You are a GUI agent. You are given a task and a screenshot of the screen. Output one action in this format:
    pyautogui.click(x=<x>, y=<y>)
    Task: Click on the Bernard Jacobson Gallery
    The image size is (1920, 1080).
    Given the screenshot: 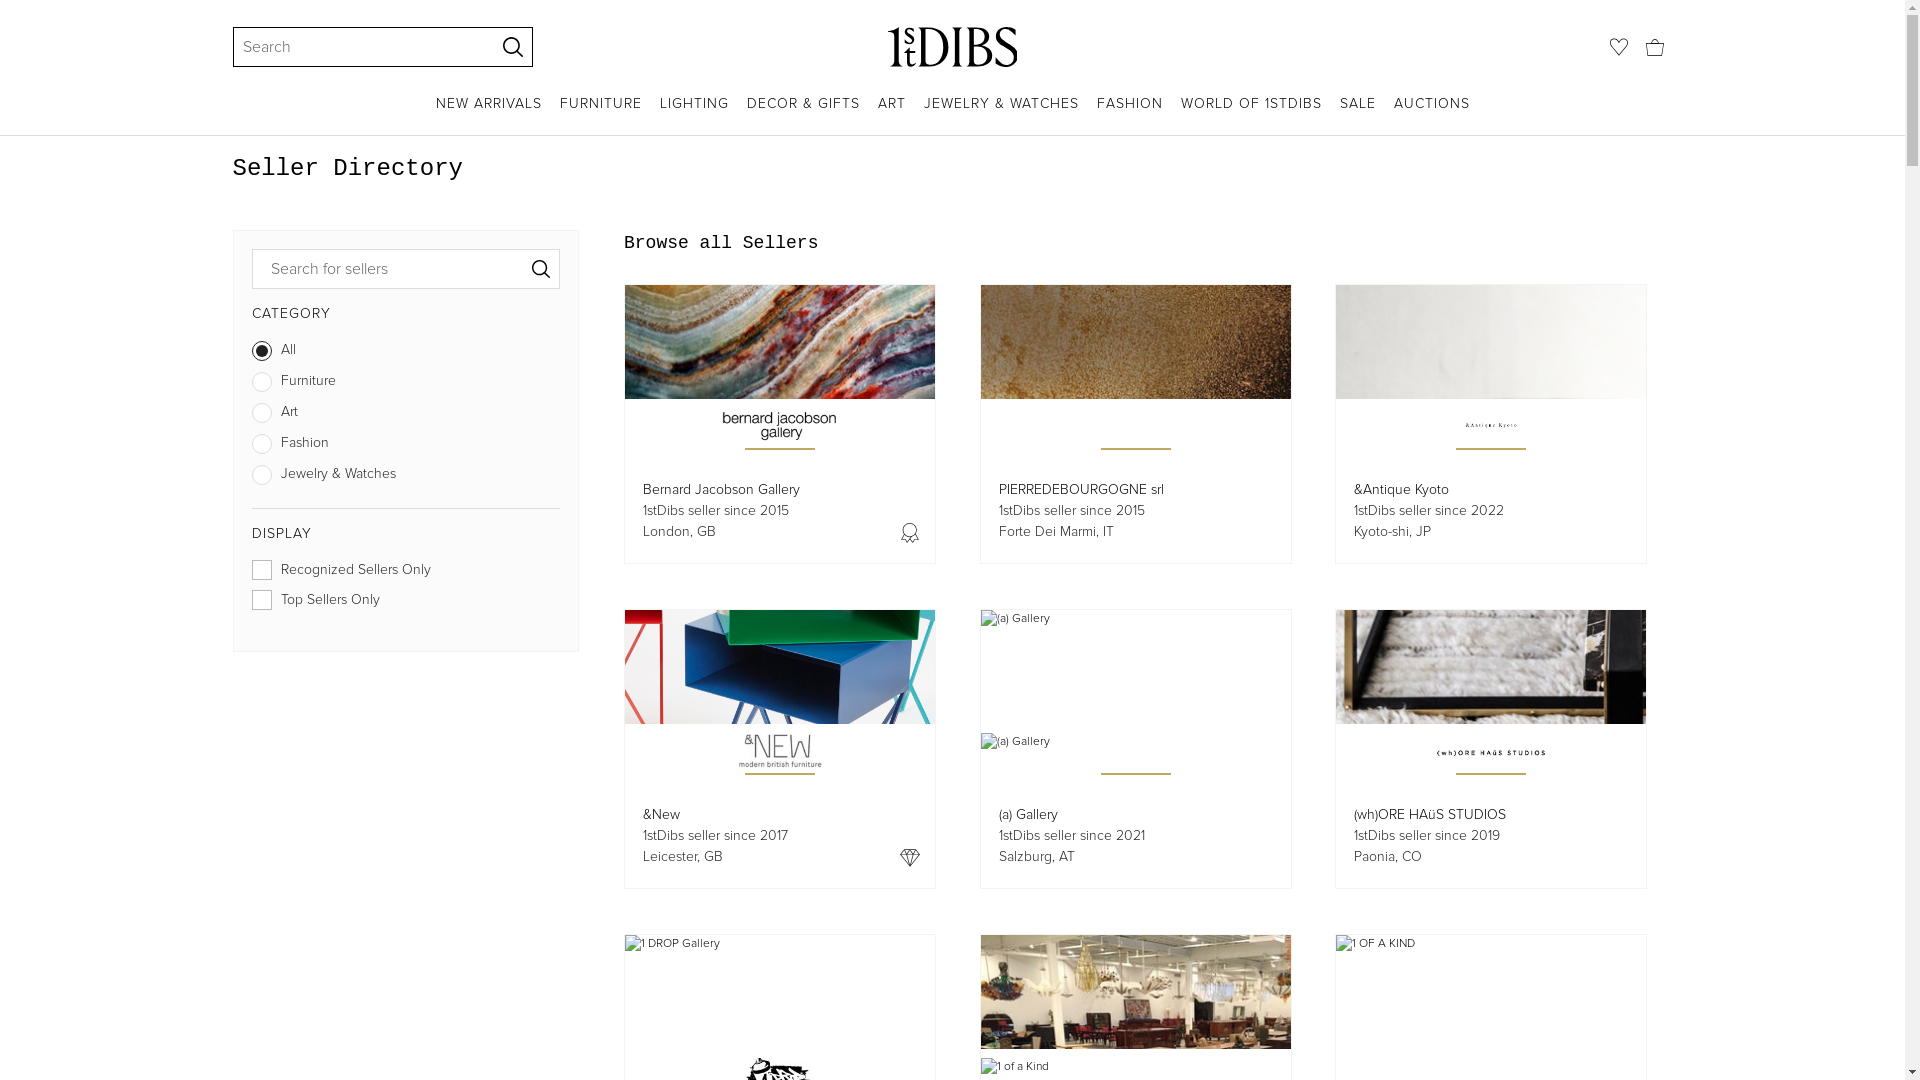 What is the action you would take?
    pyautogui.click(x=722, y=490)
    